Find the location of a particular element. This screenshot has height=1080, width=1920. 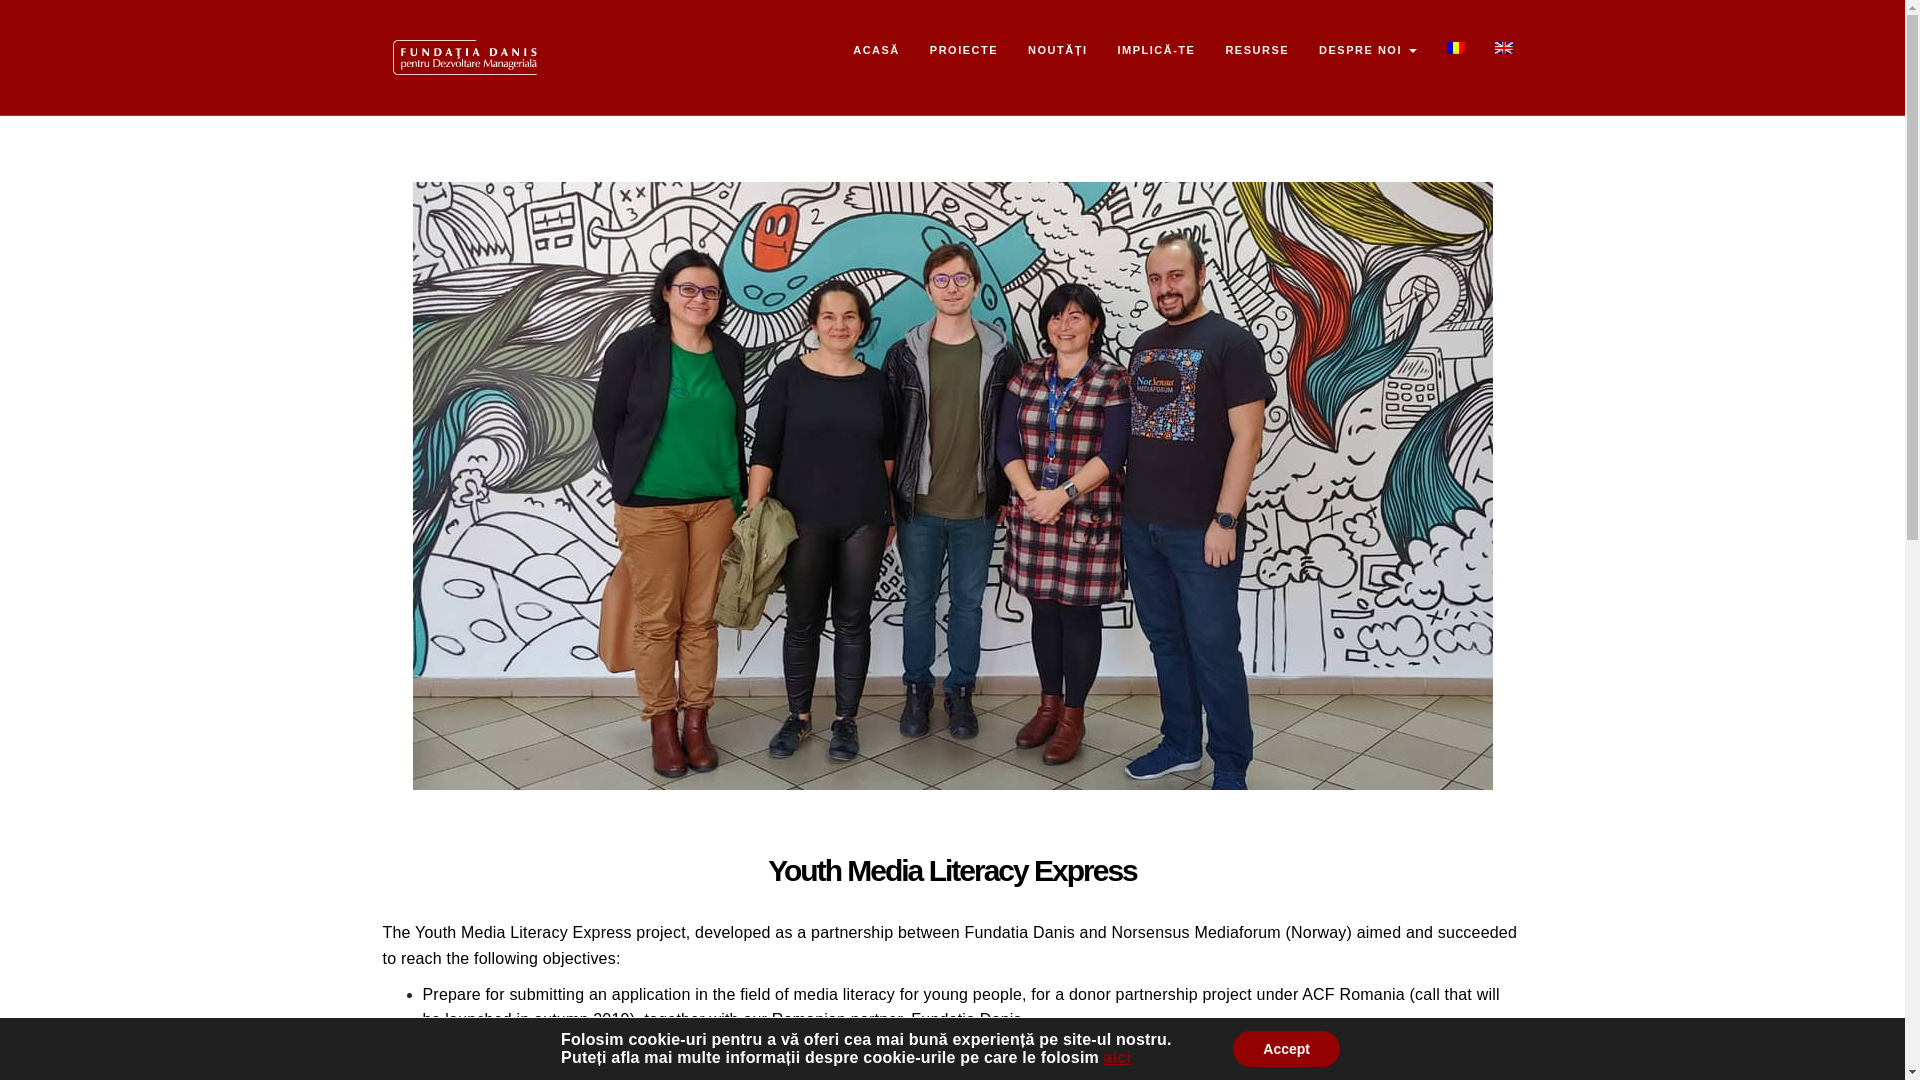

Despre noi is located at coordinates (1366, 49).